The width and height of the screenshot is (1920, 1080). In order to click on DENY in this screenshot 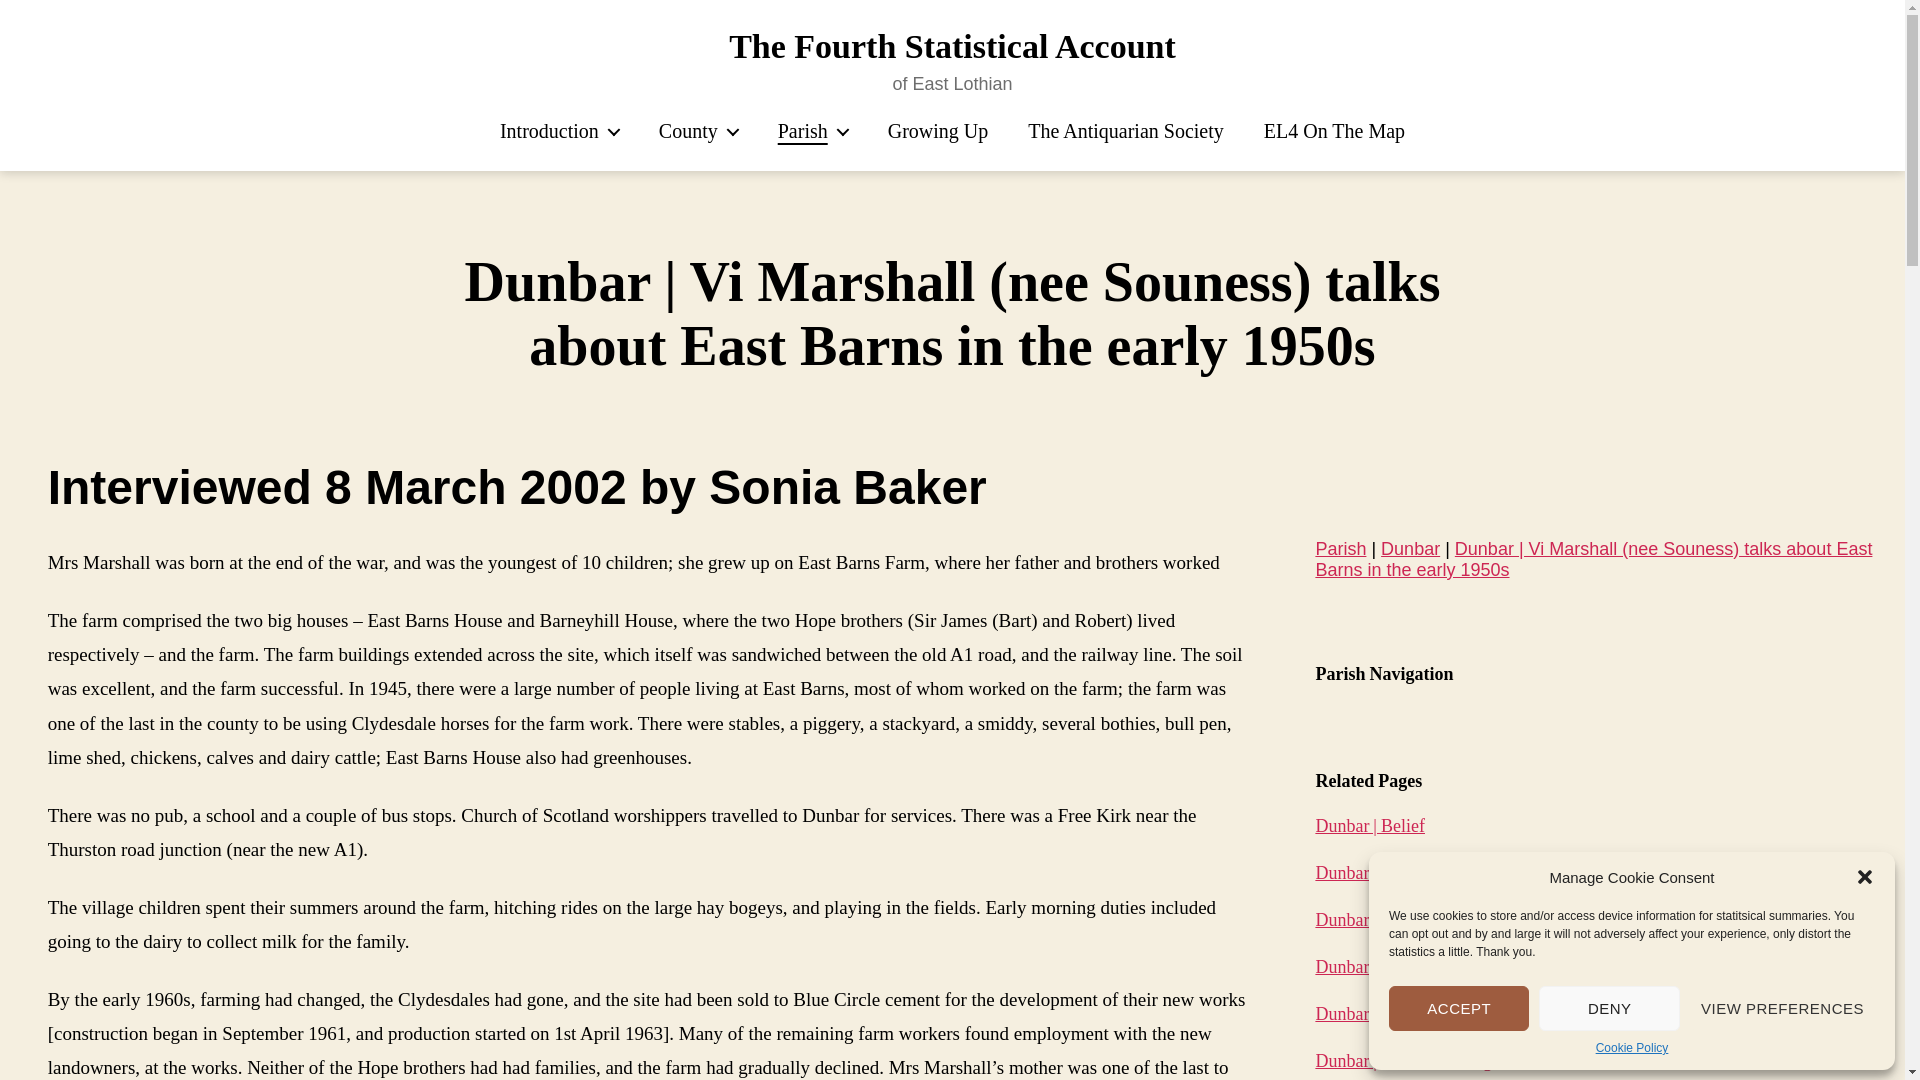, I will do `click(1608, 1008)`.